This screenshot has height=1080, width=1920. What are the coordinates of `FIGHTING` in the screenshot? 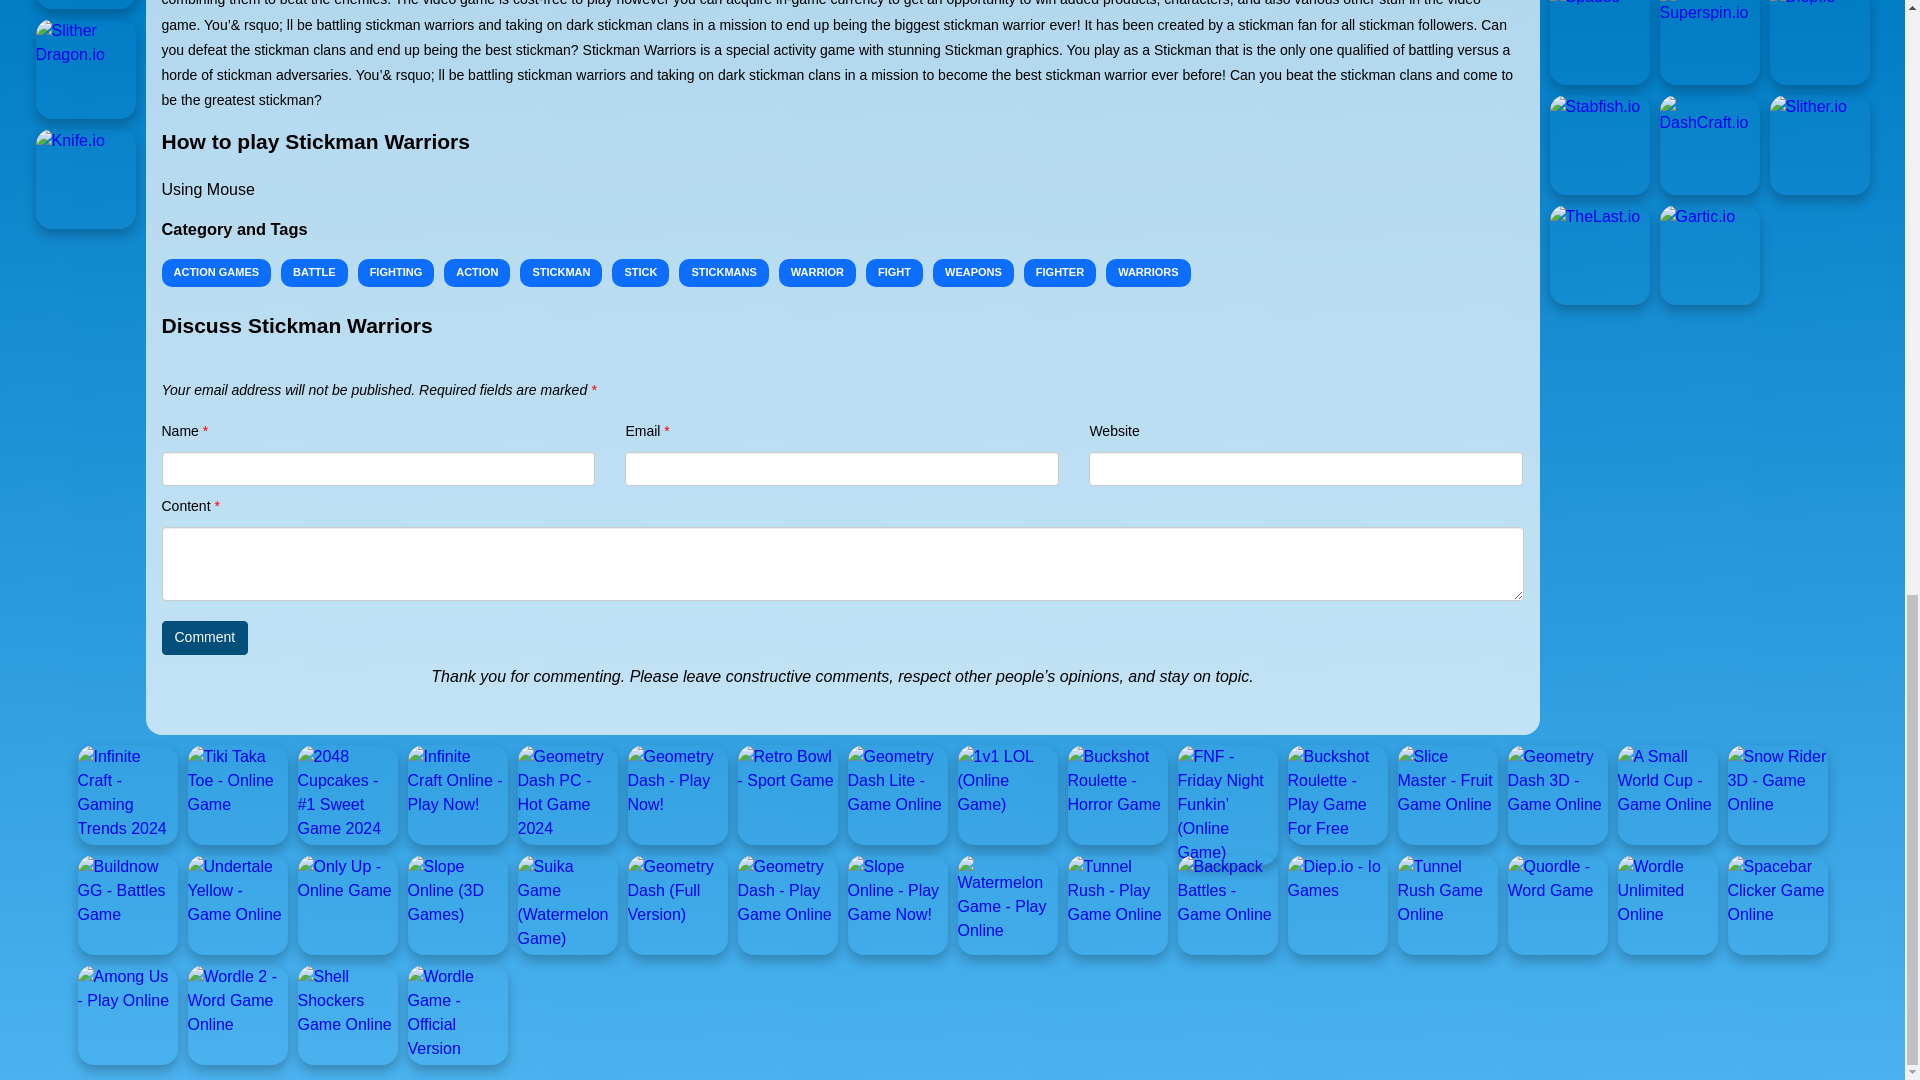 It's located at (396, 273).